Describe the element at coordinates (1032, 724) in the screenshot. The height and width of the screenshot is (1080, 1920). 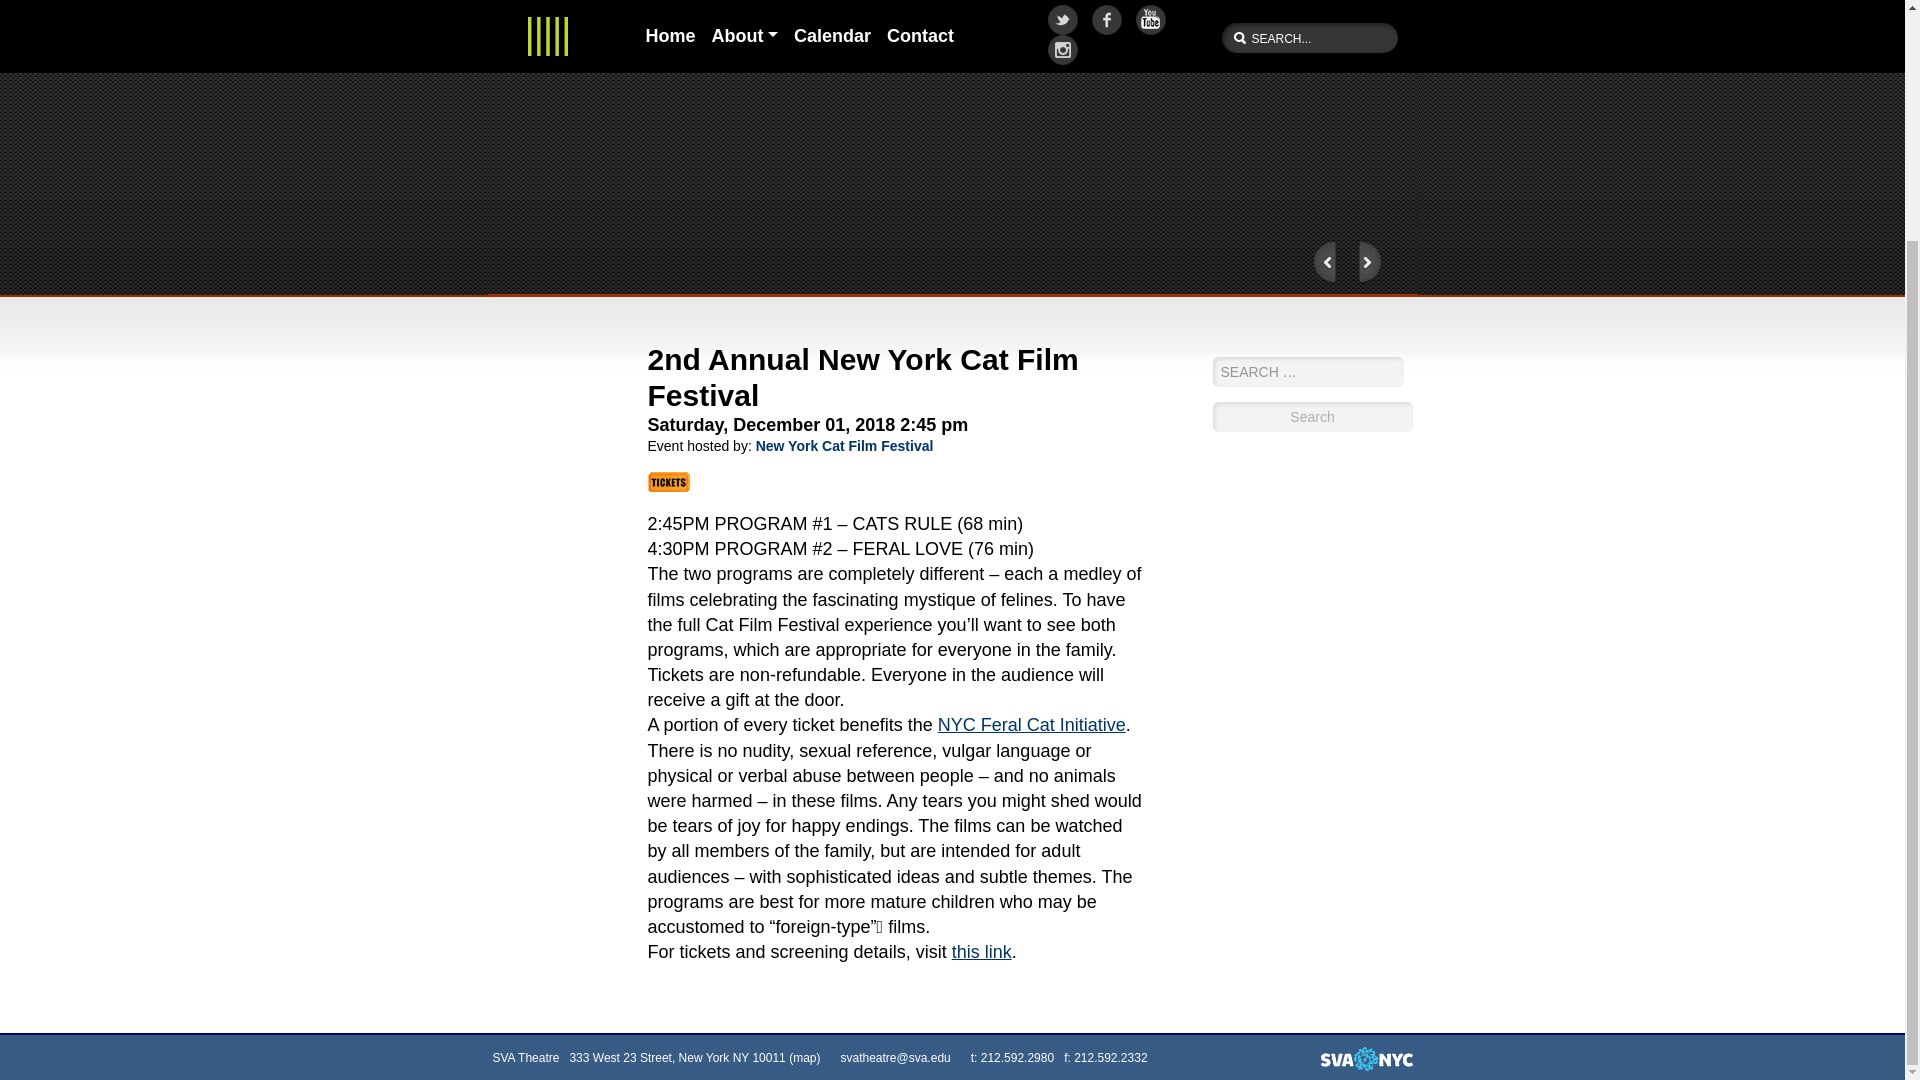
I see `NYC Feral Cat Initiative` at that location.